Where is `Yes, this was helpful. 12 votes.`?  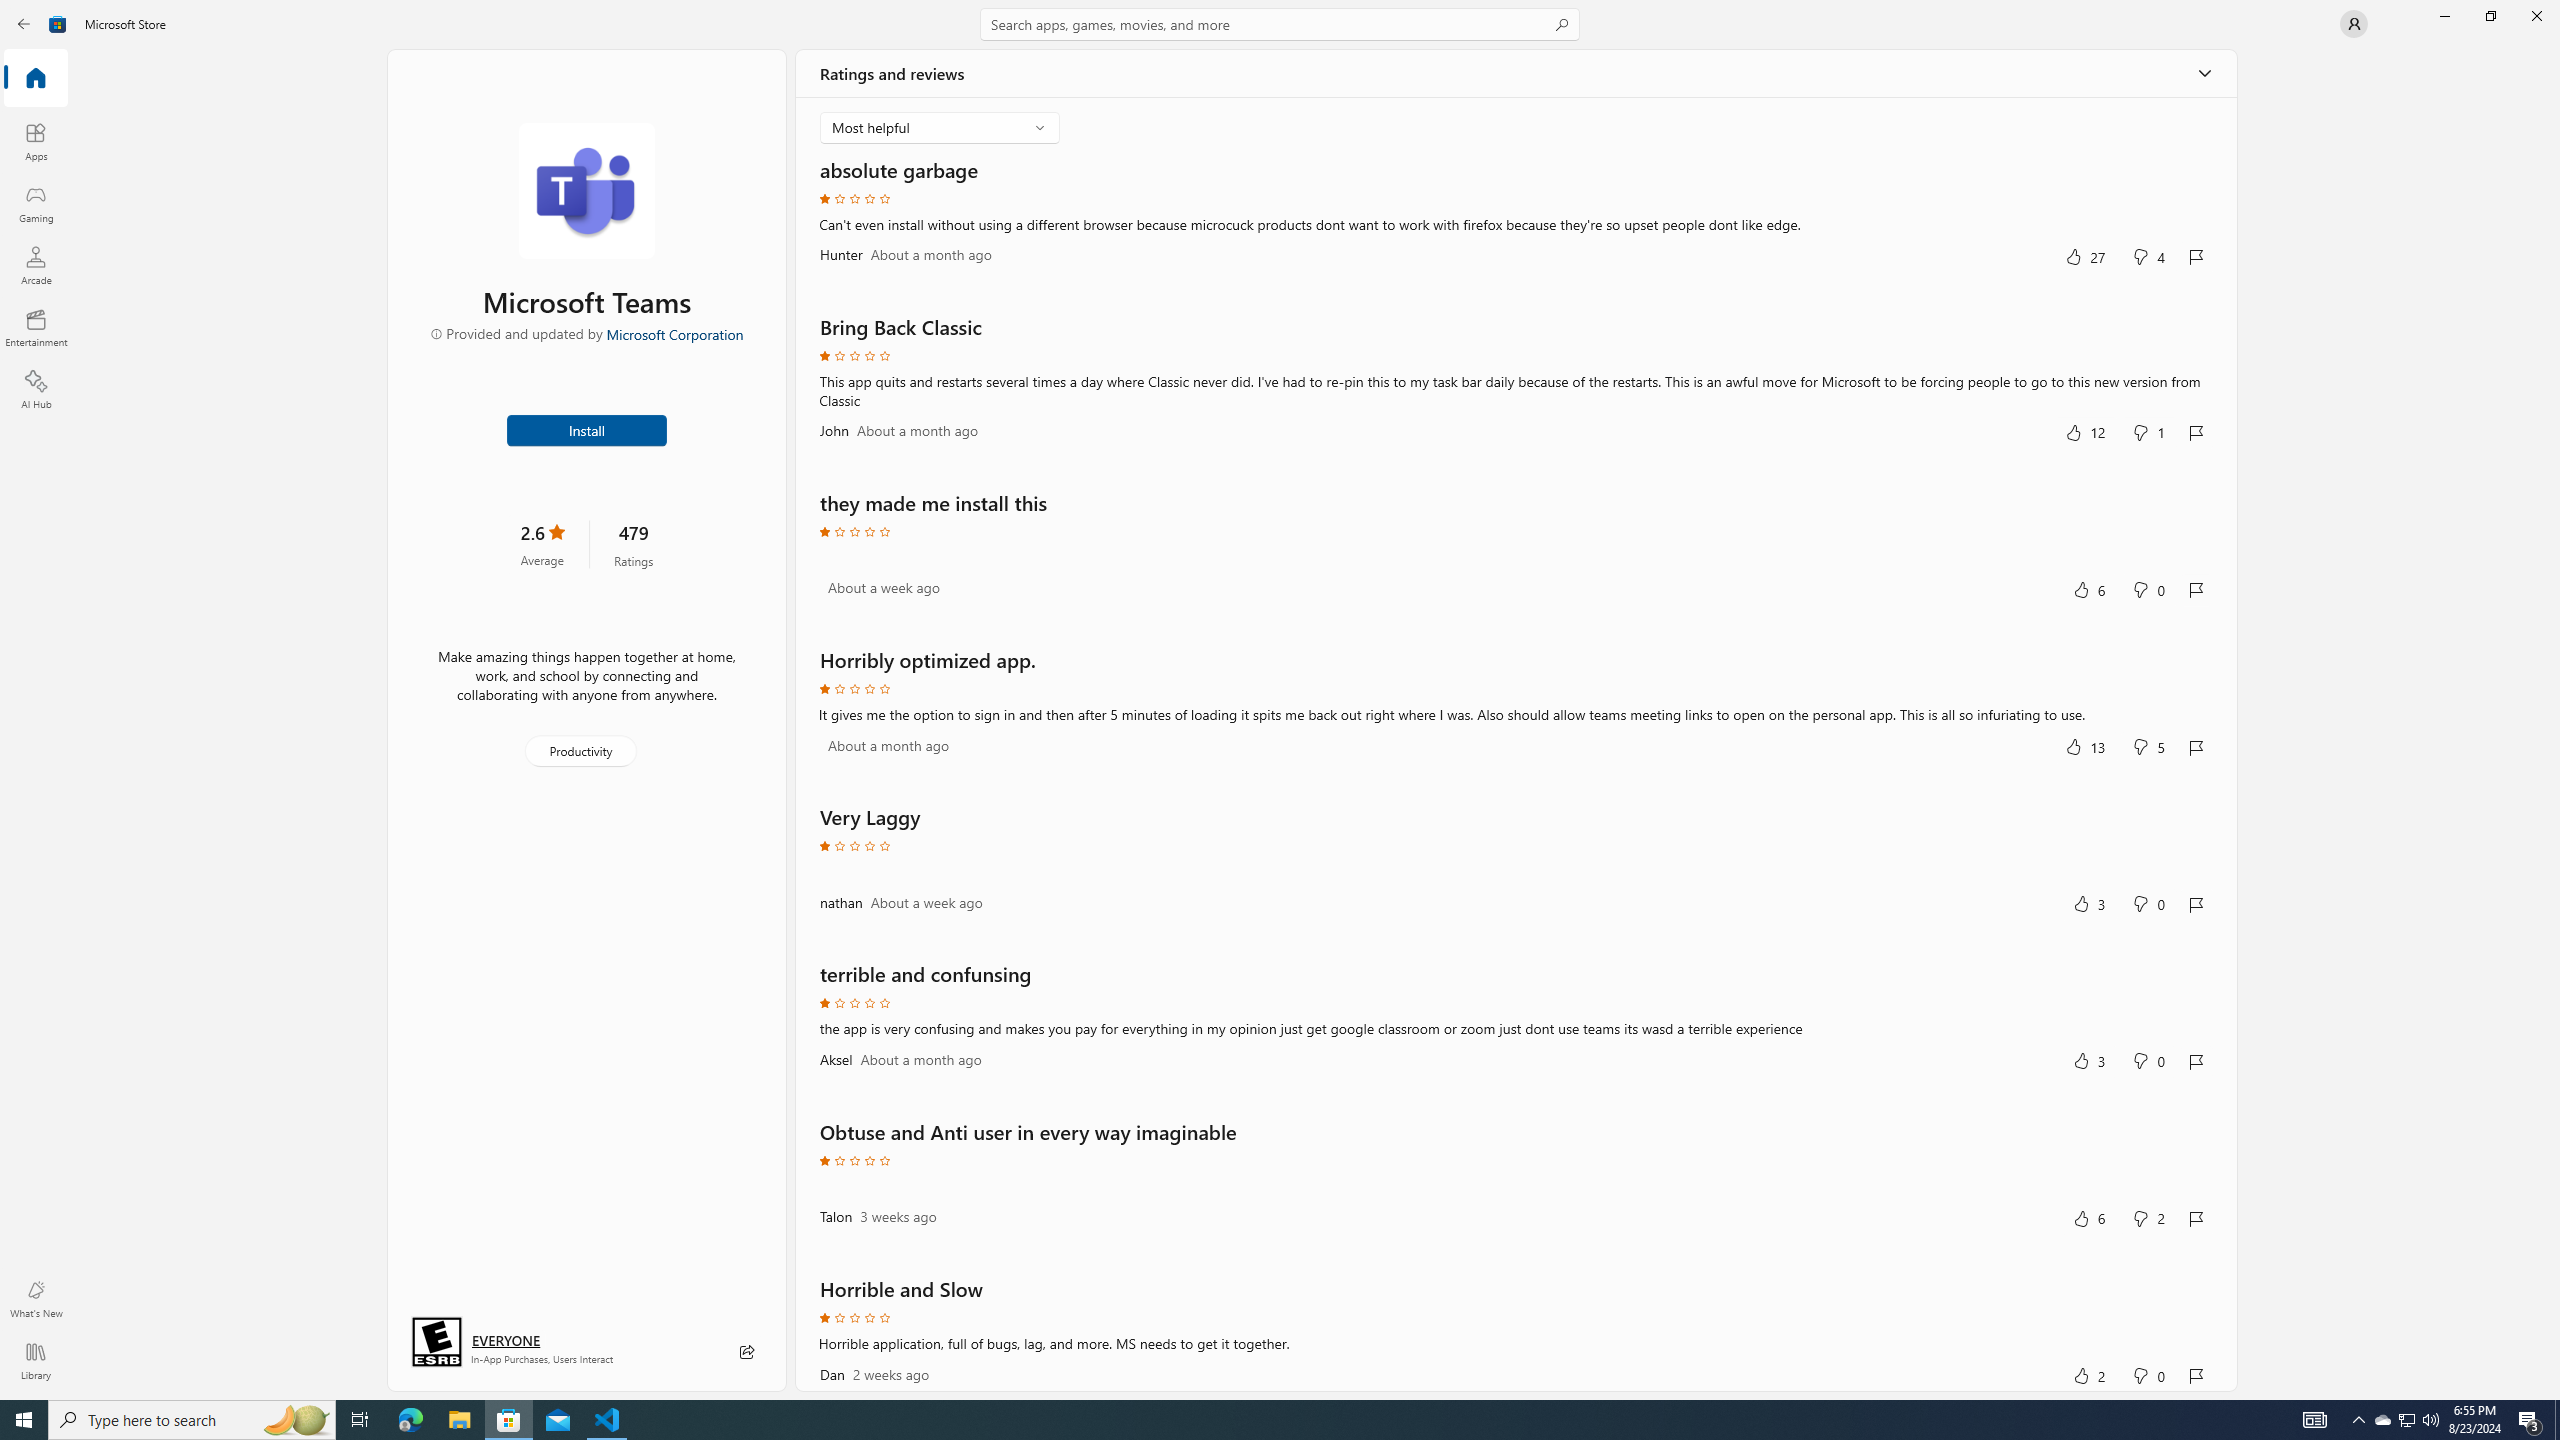
Yes, this was helpful. 12 votes. is located at coordinates (2085, 432).